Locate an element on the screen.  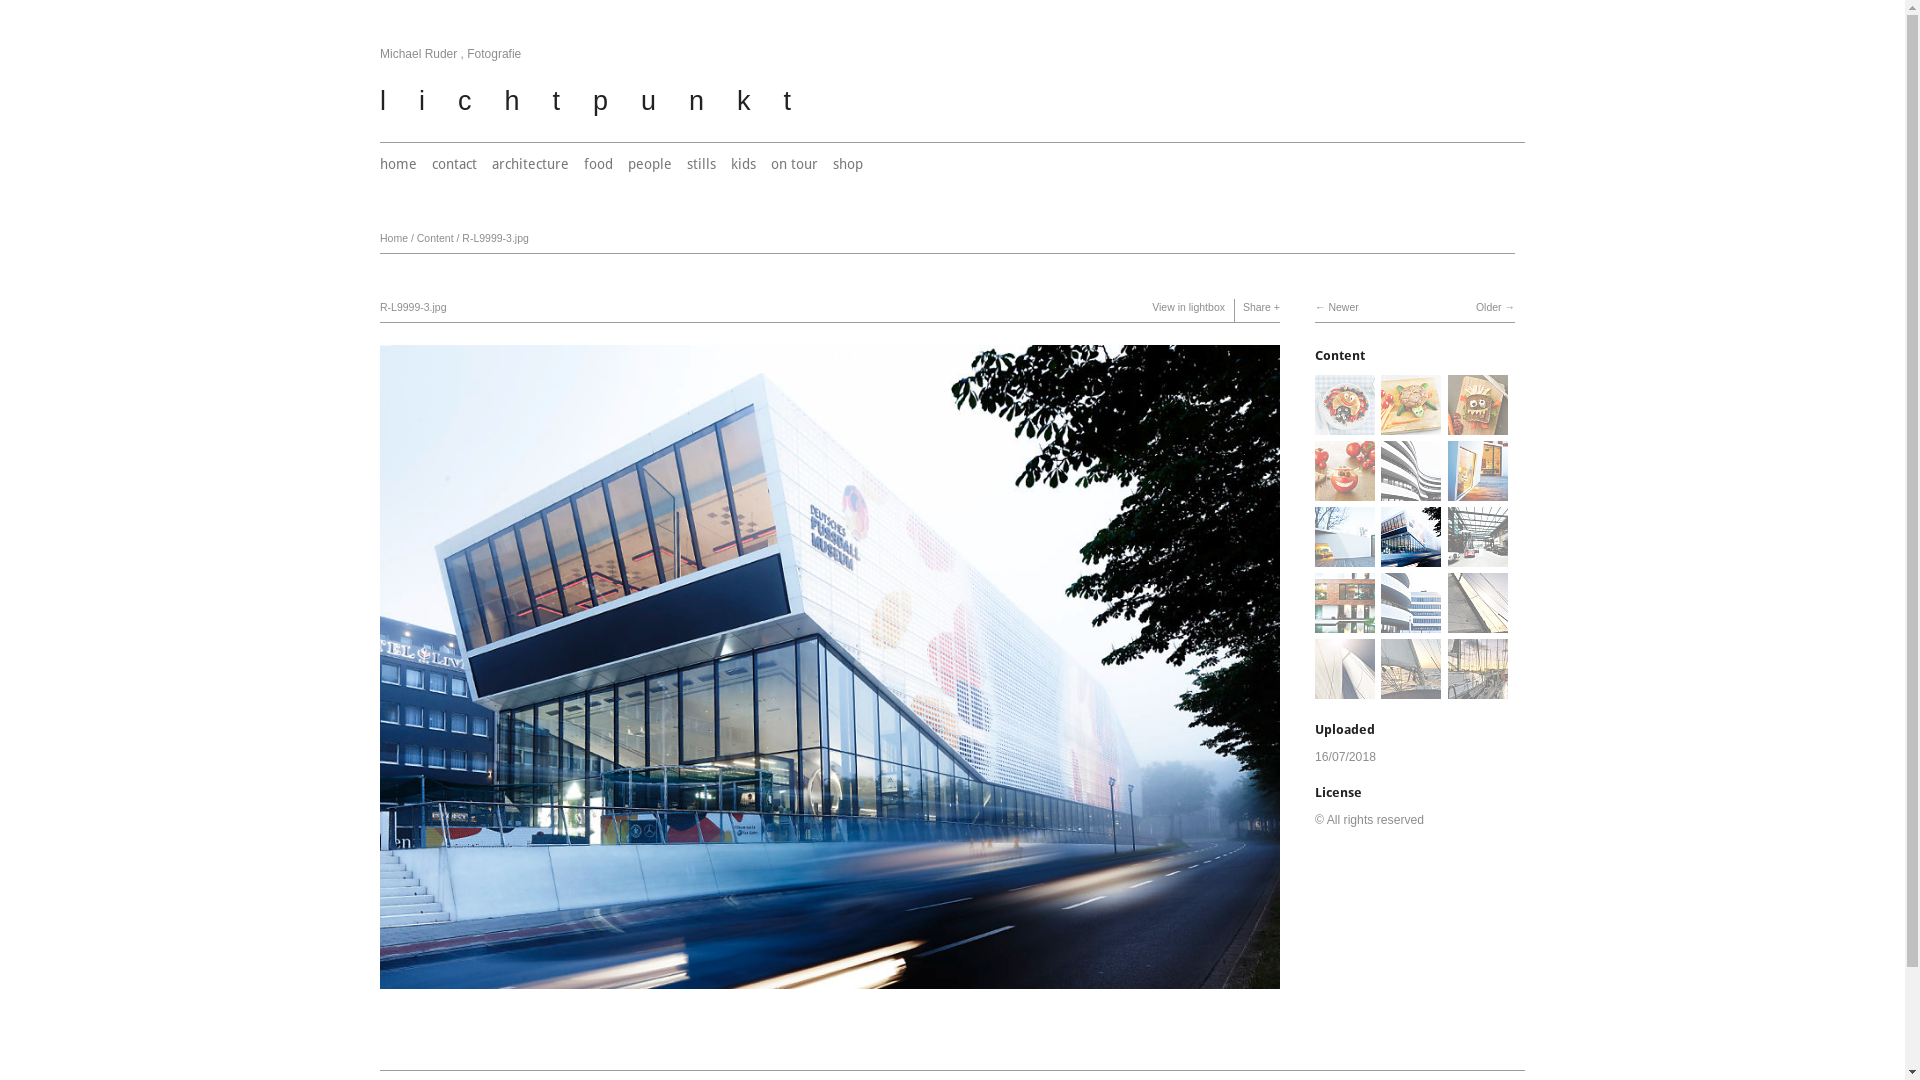
View 84254-3.jpg is located at coordinates (1345, 424).